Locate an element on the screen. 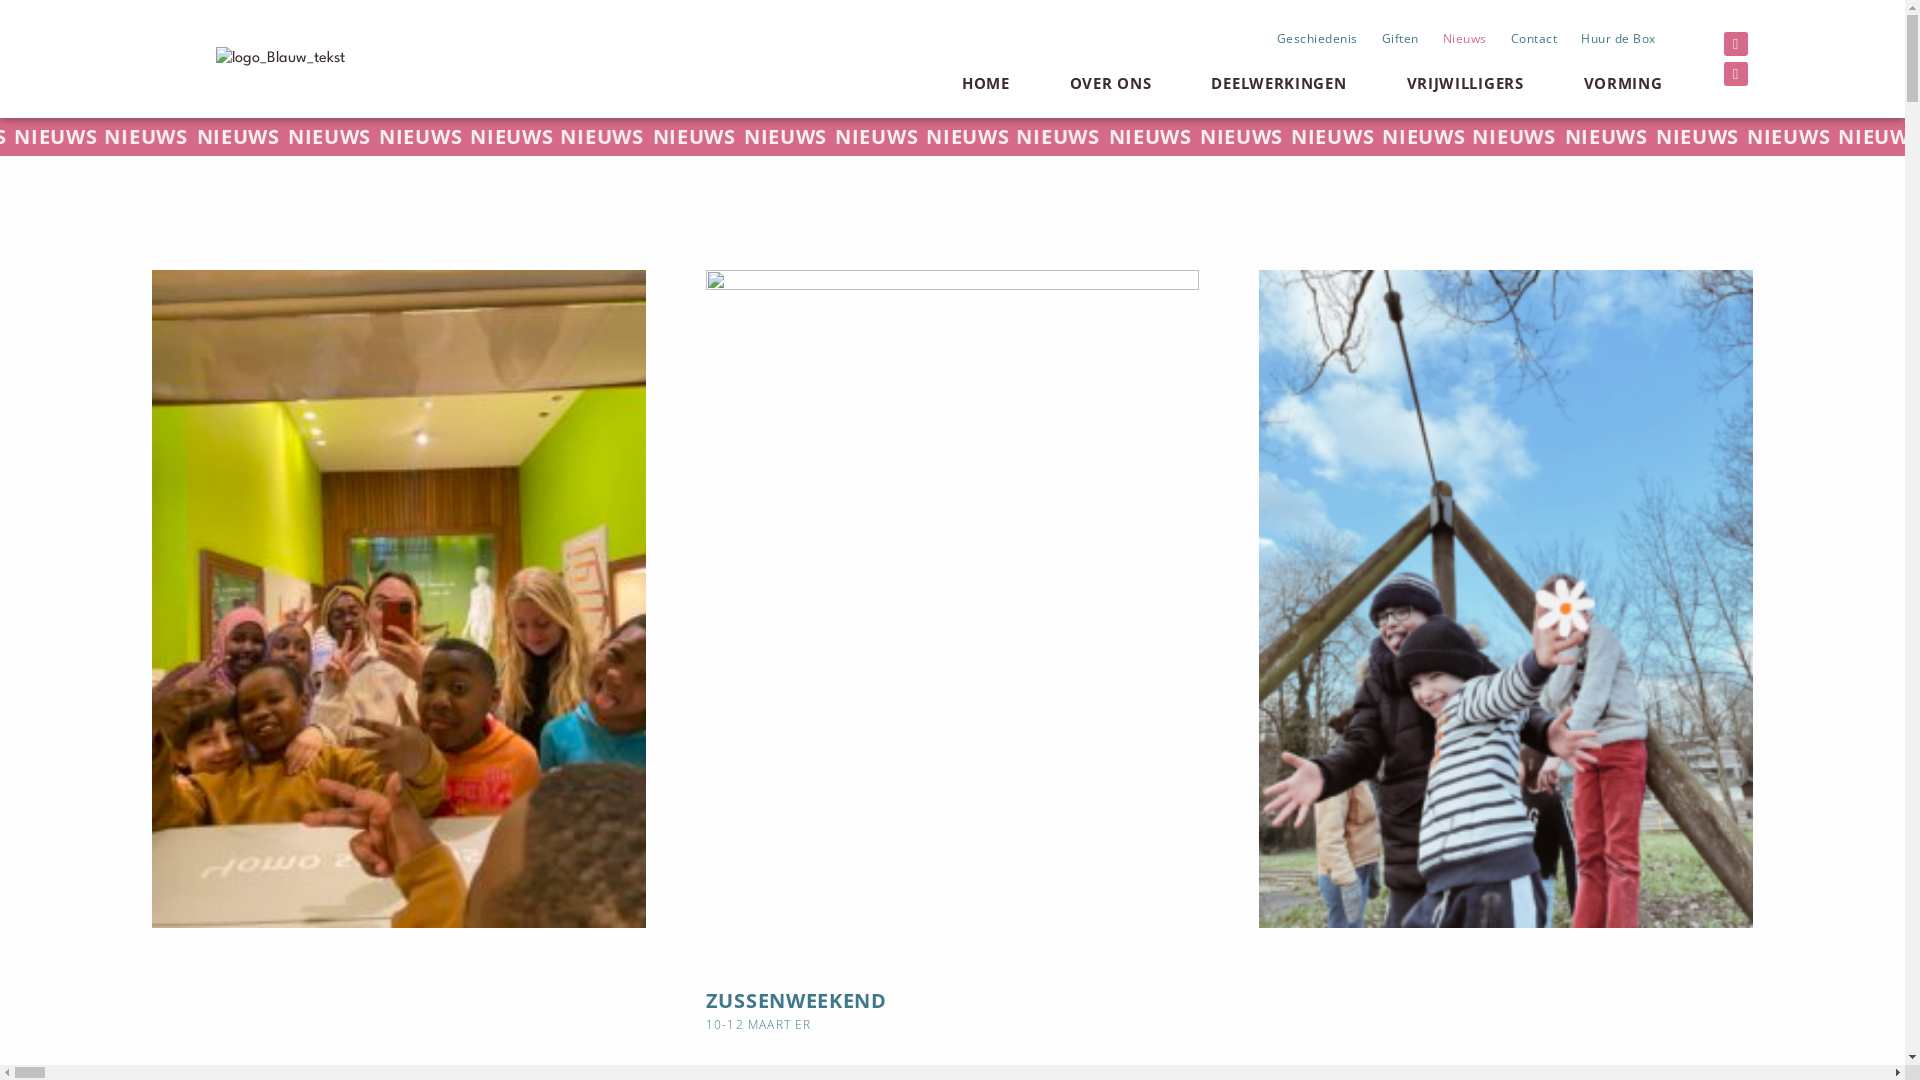  ZUSSENWEEKEND is located at coordinates (796, 1000).